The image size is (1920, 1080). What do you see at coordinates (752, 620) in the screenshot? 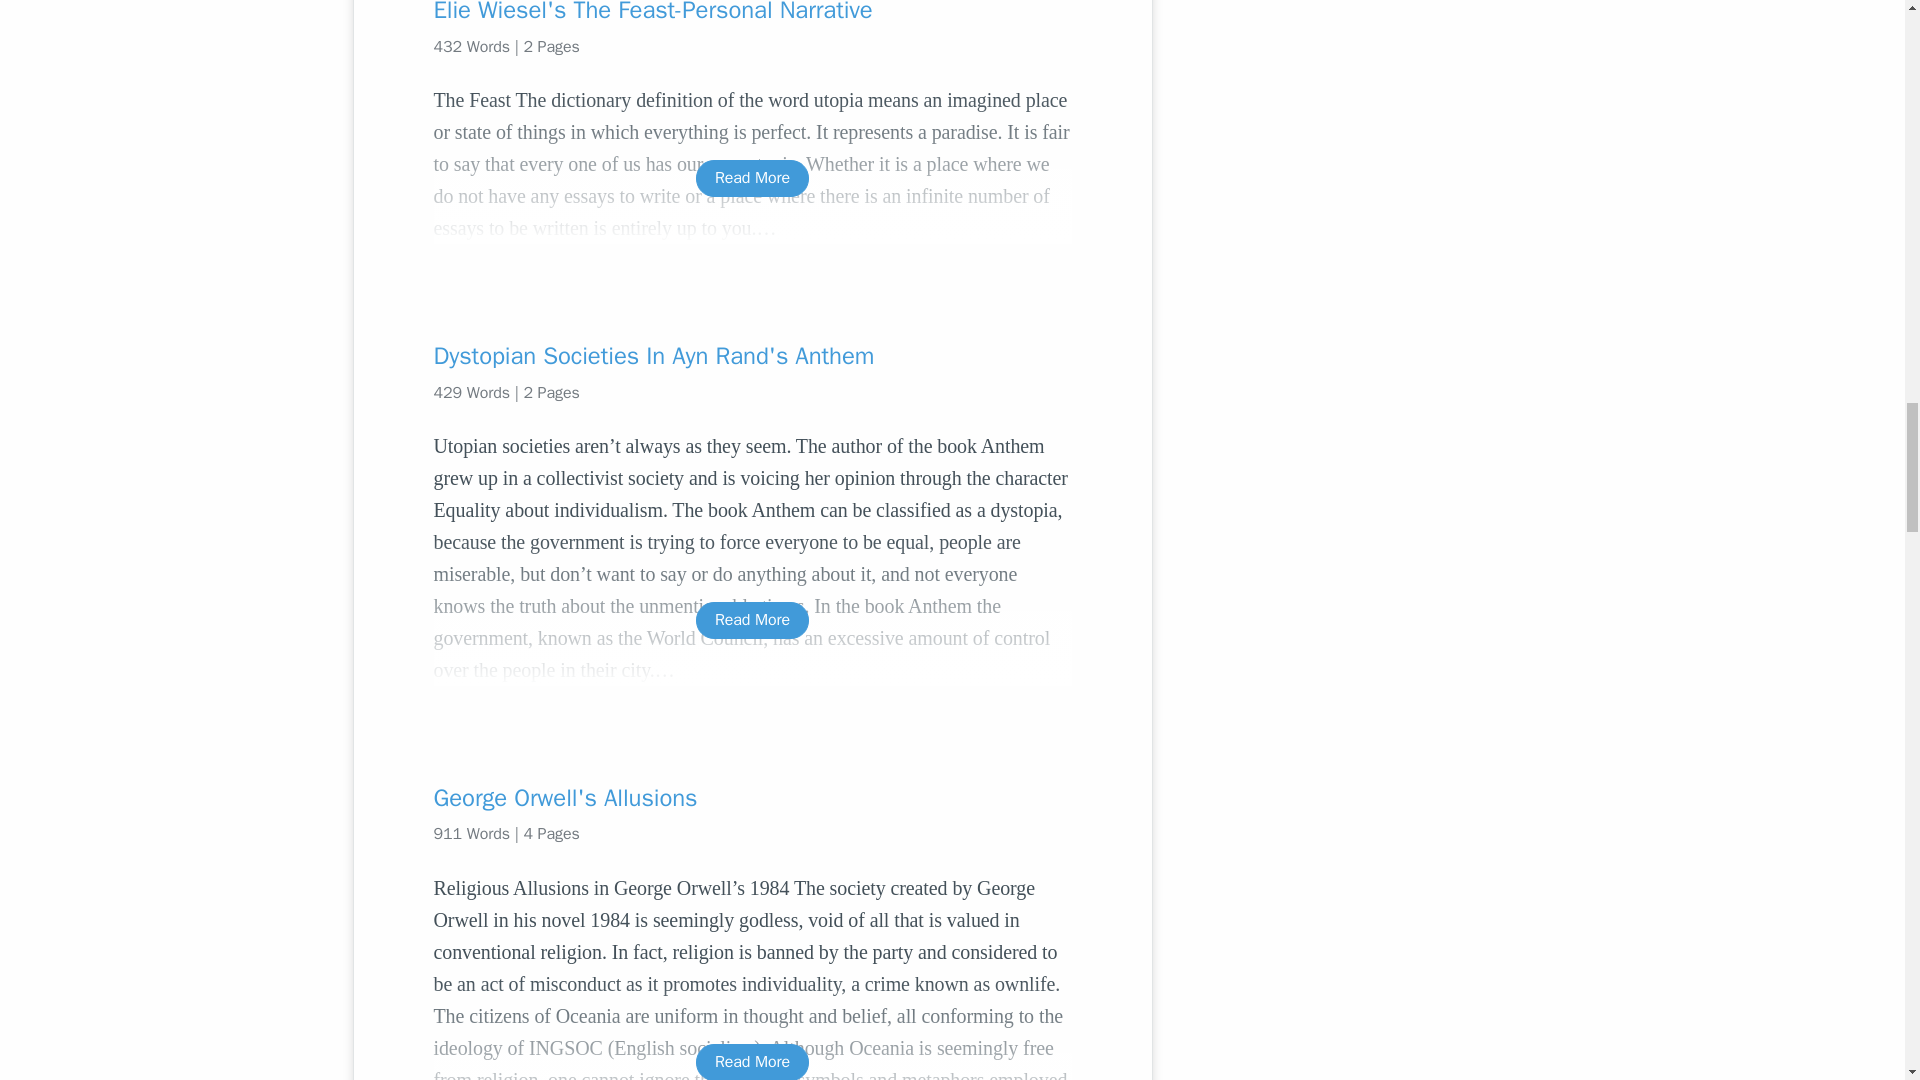
I see `Read More` at bounding box center [752, 620].